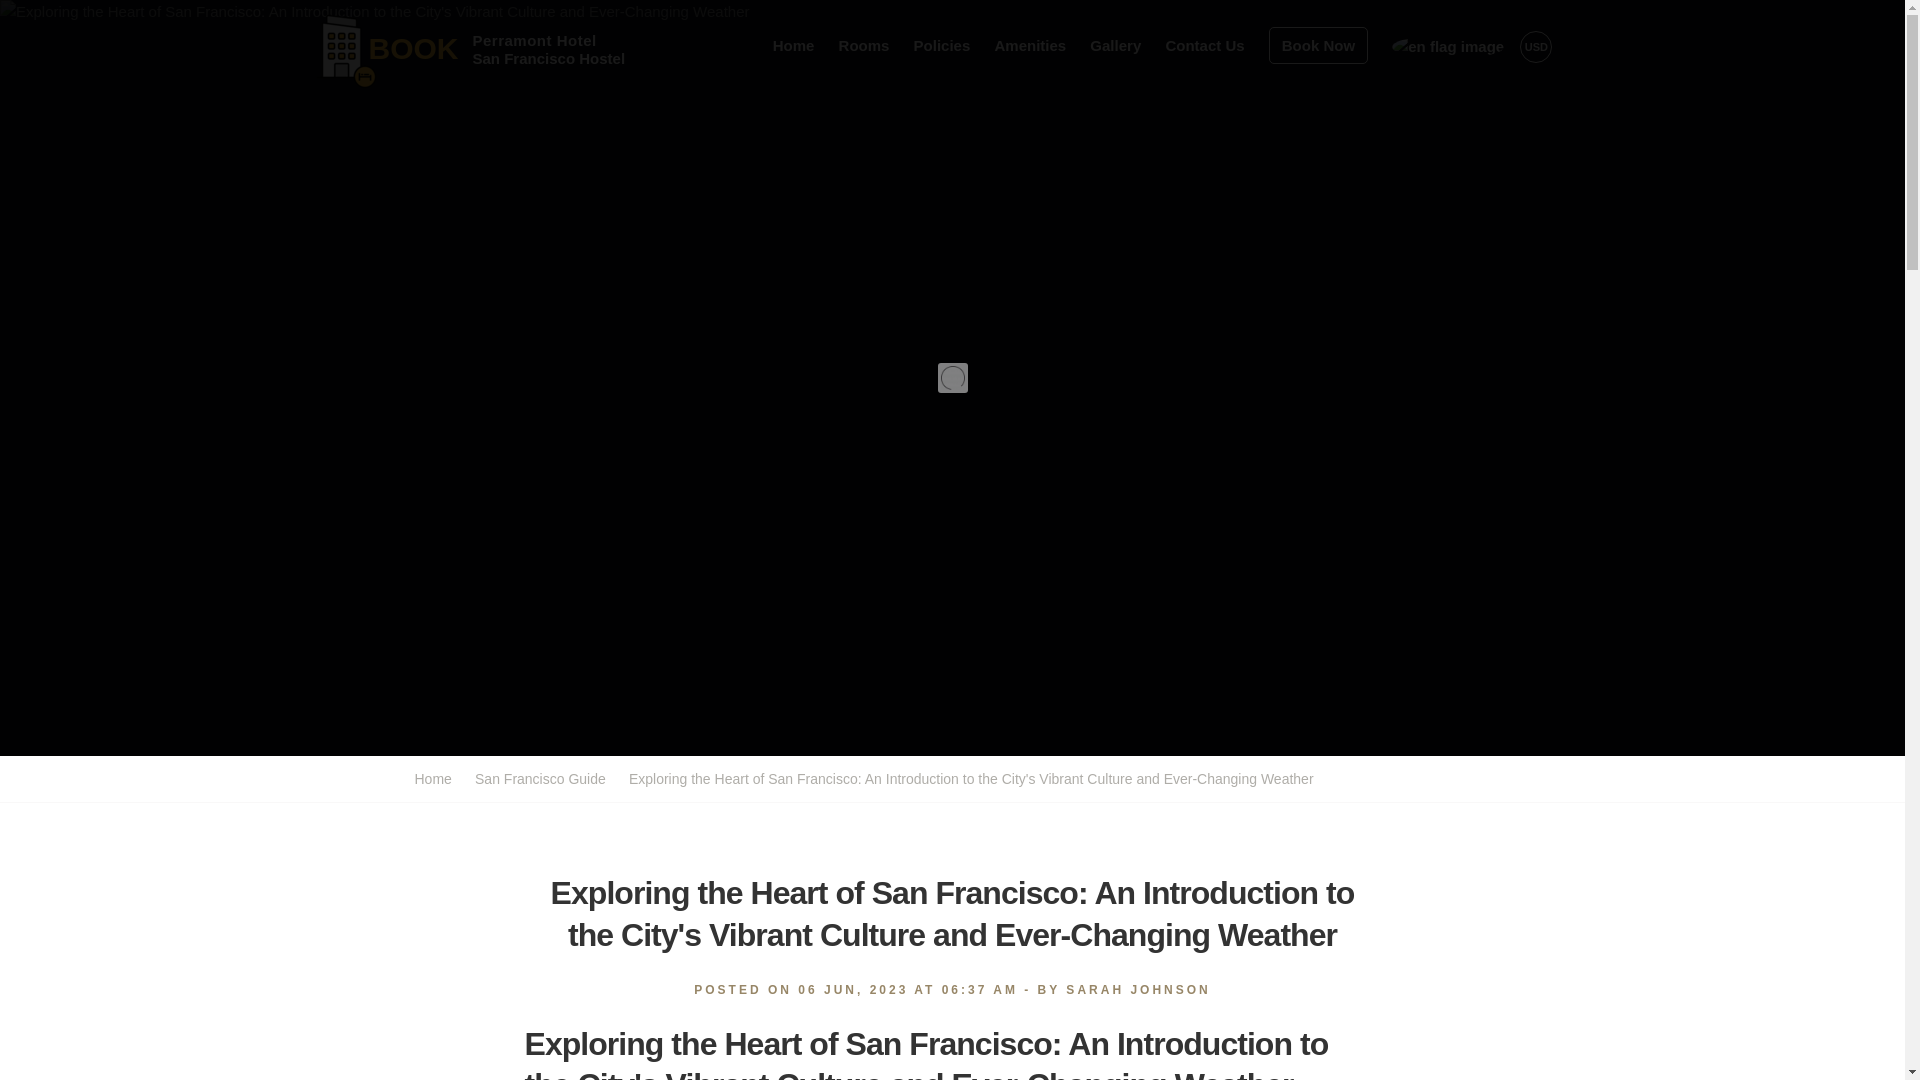 The height and width of the screenshot is (1080, 1920). Describe the element at coordinates (1536, 46) in the screenshot. I see `USD` at that location.